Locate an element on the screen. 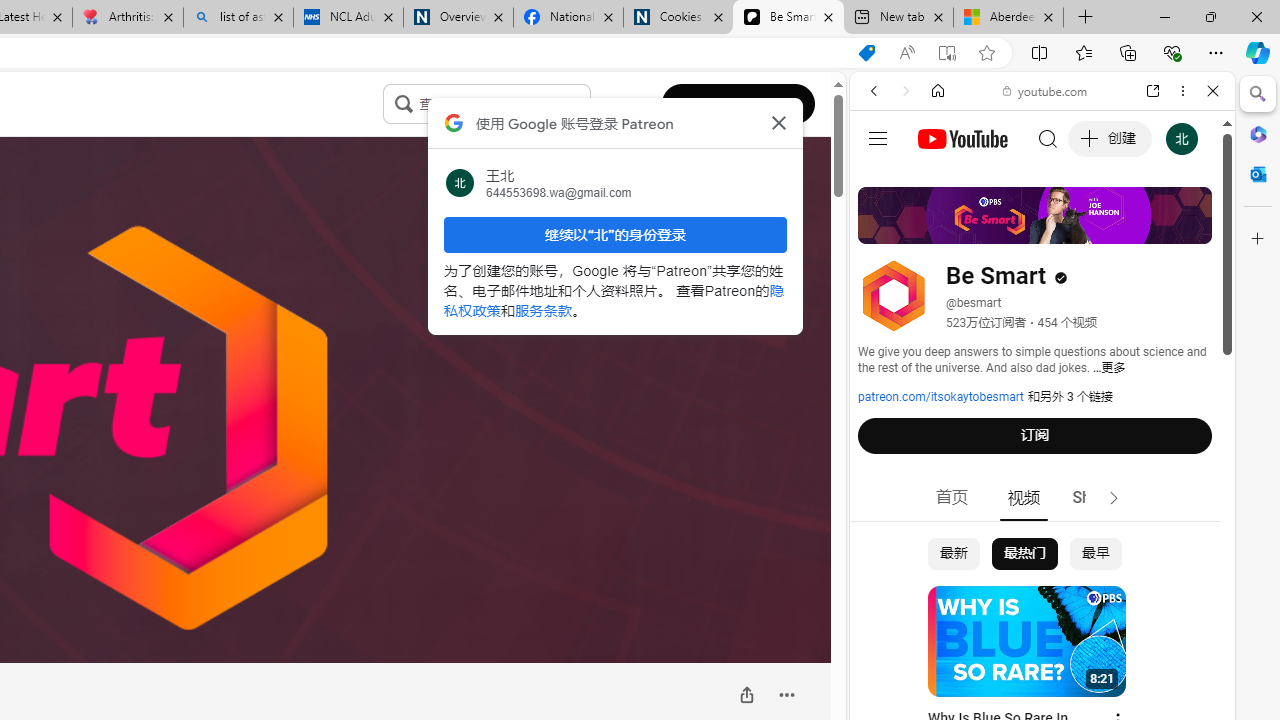  Cookies | About | NICE is located at coordinates (678, 18).